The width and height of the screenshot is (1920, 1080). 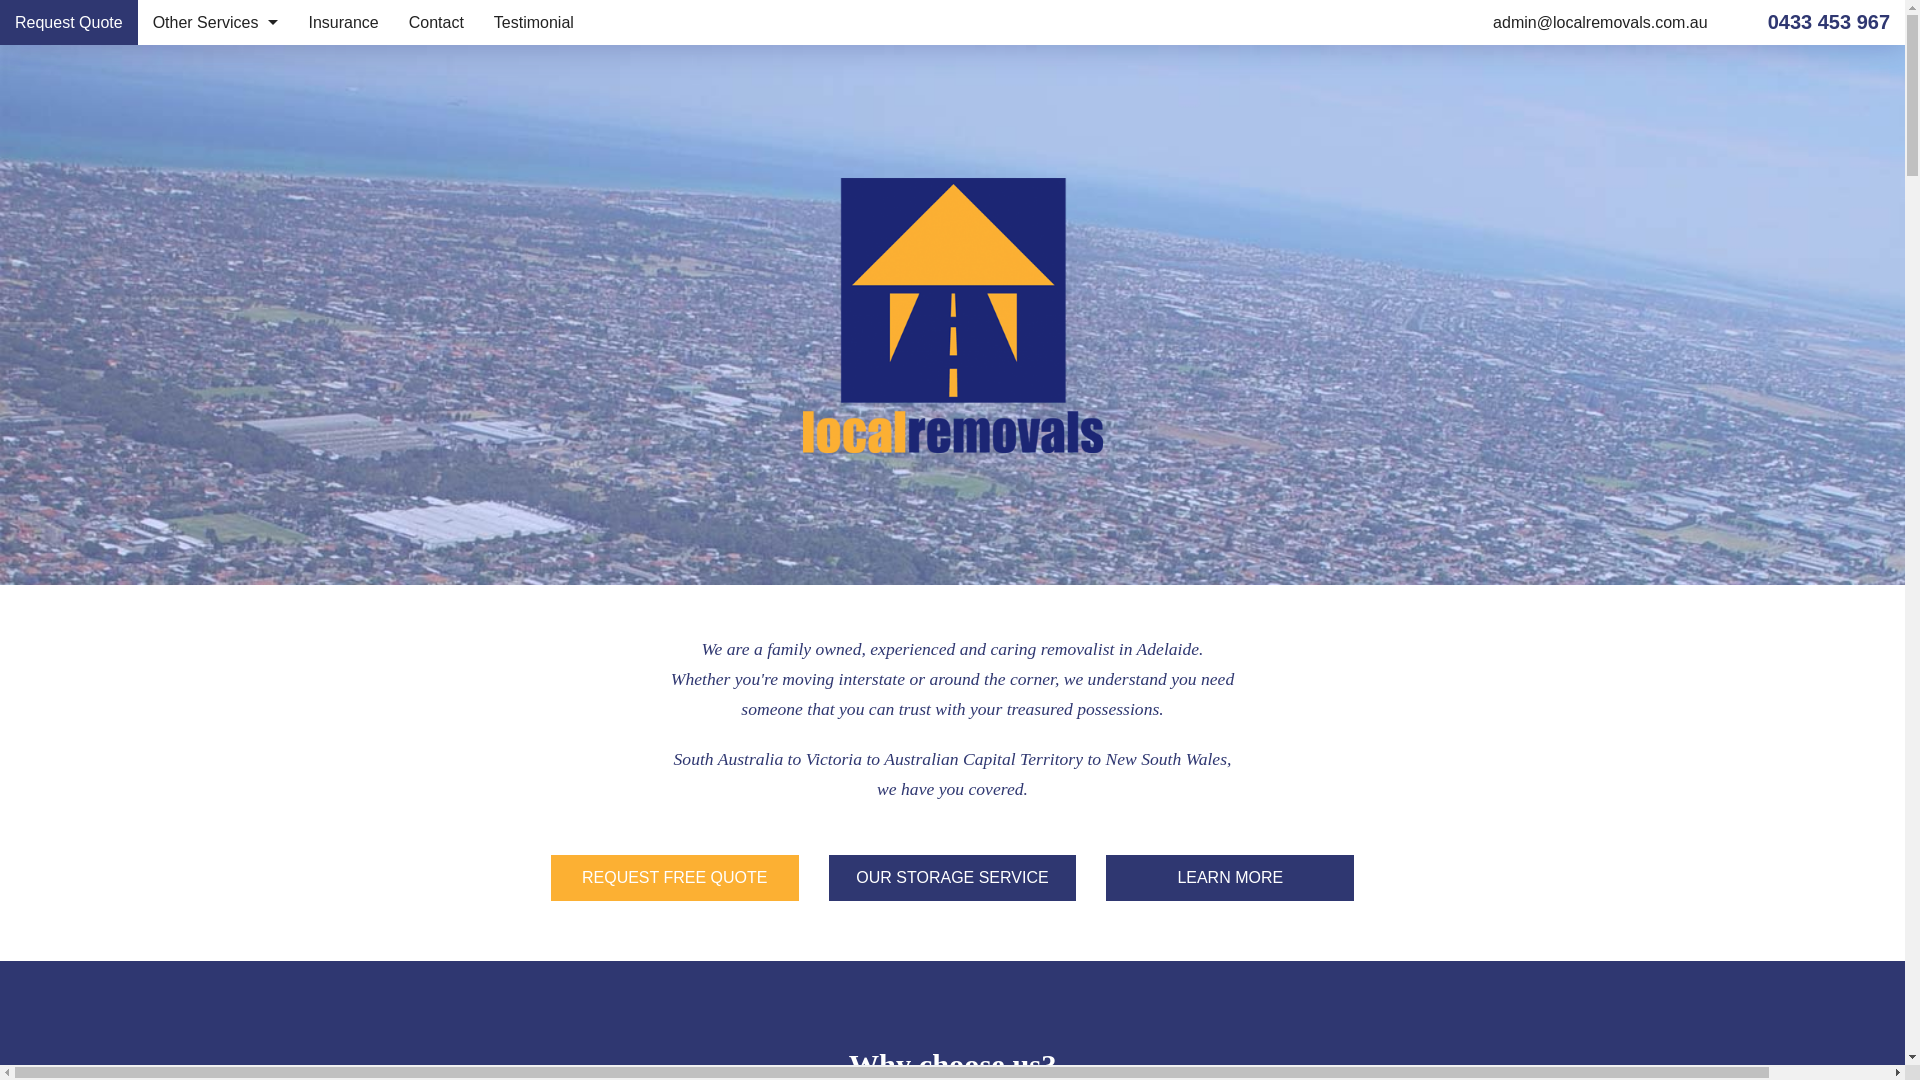 What do you see at coordinates (1600, 22) in the screenshot?
I see `admin@localremovals.com.au` at bounding box center [1600, 22].